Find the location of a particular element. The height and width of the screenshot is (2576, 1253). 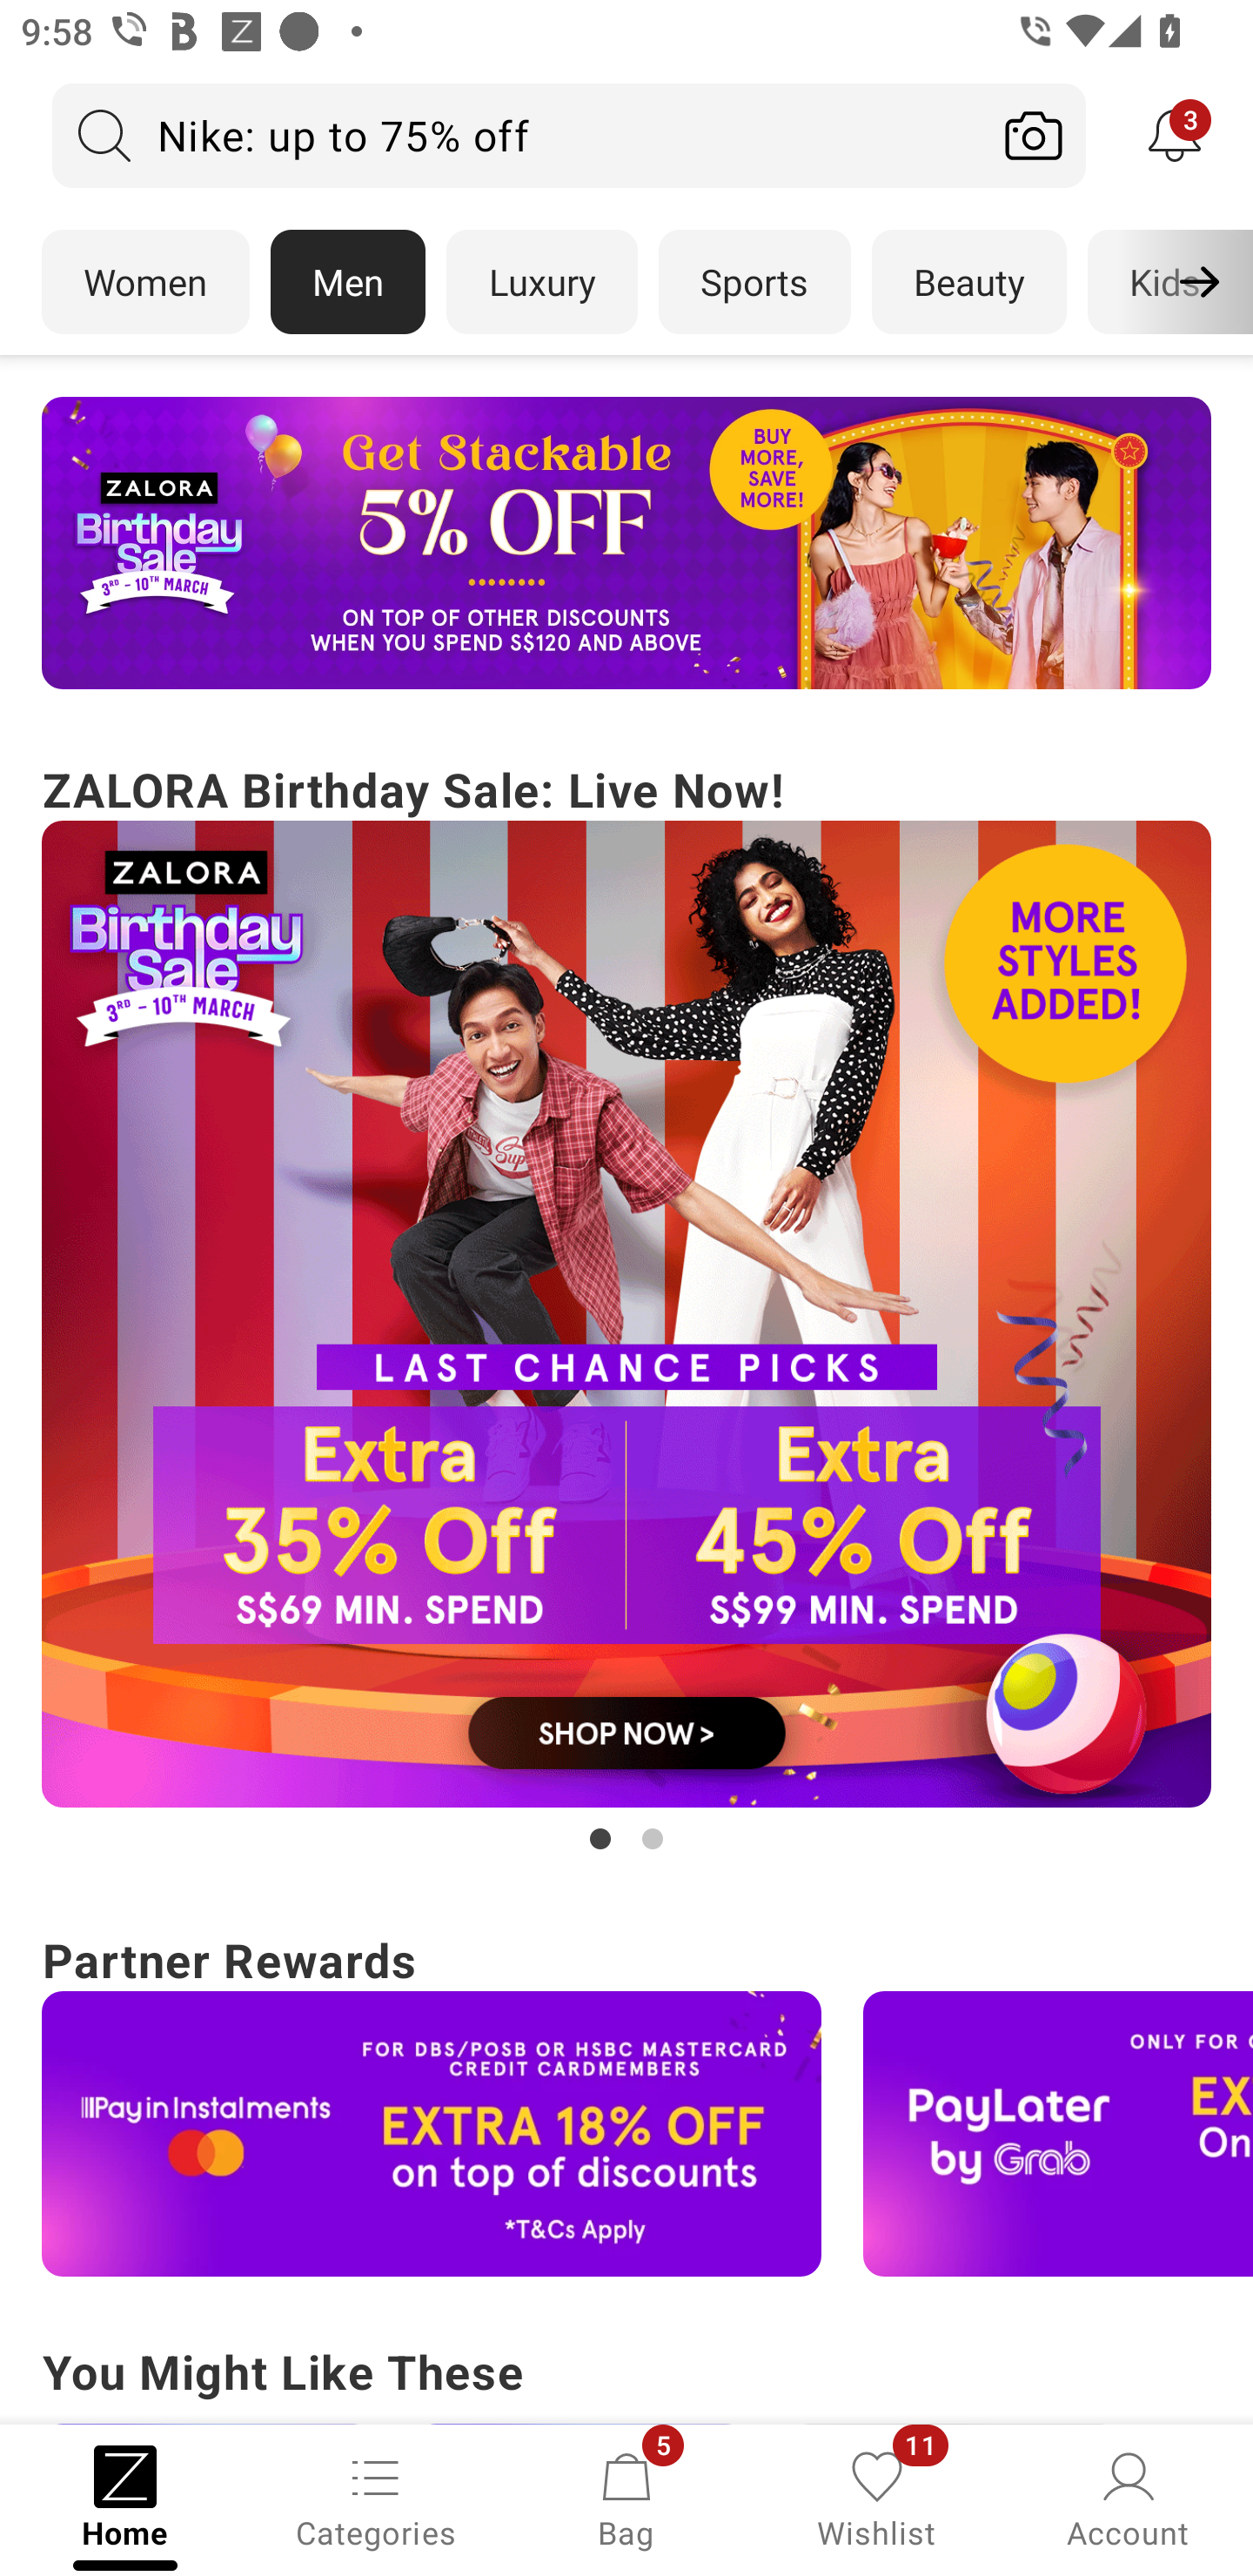

Campaign banner is located at coordinates (626, 543).